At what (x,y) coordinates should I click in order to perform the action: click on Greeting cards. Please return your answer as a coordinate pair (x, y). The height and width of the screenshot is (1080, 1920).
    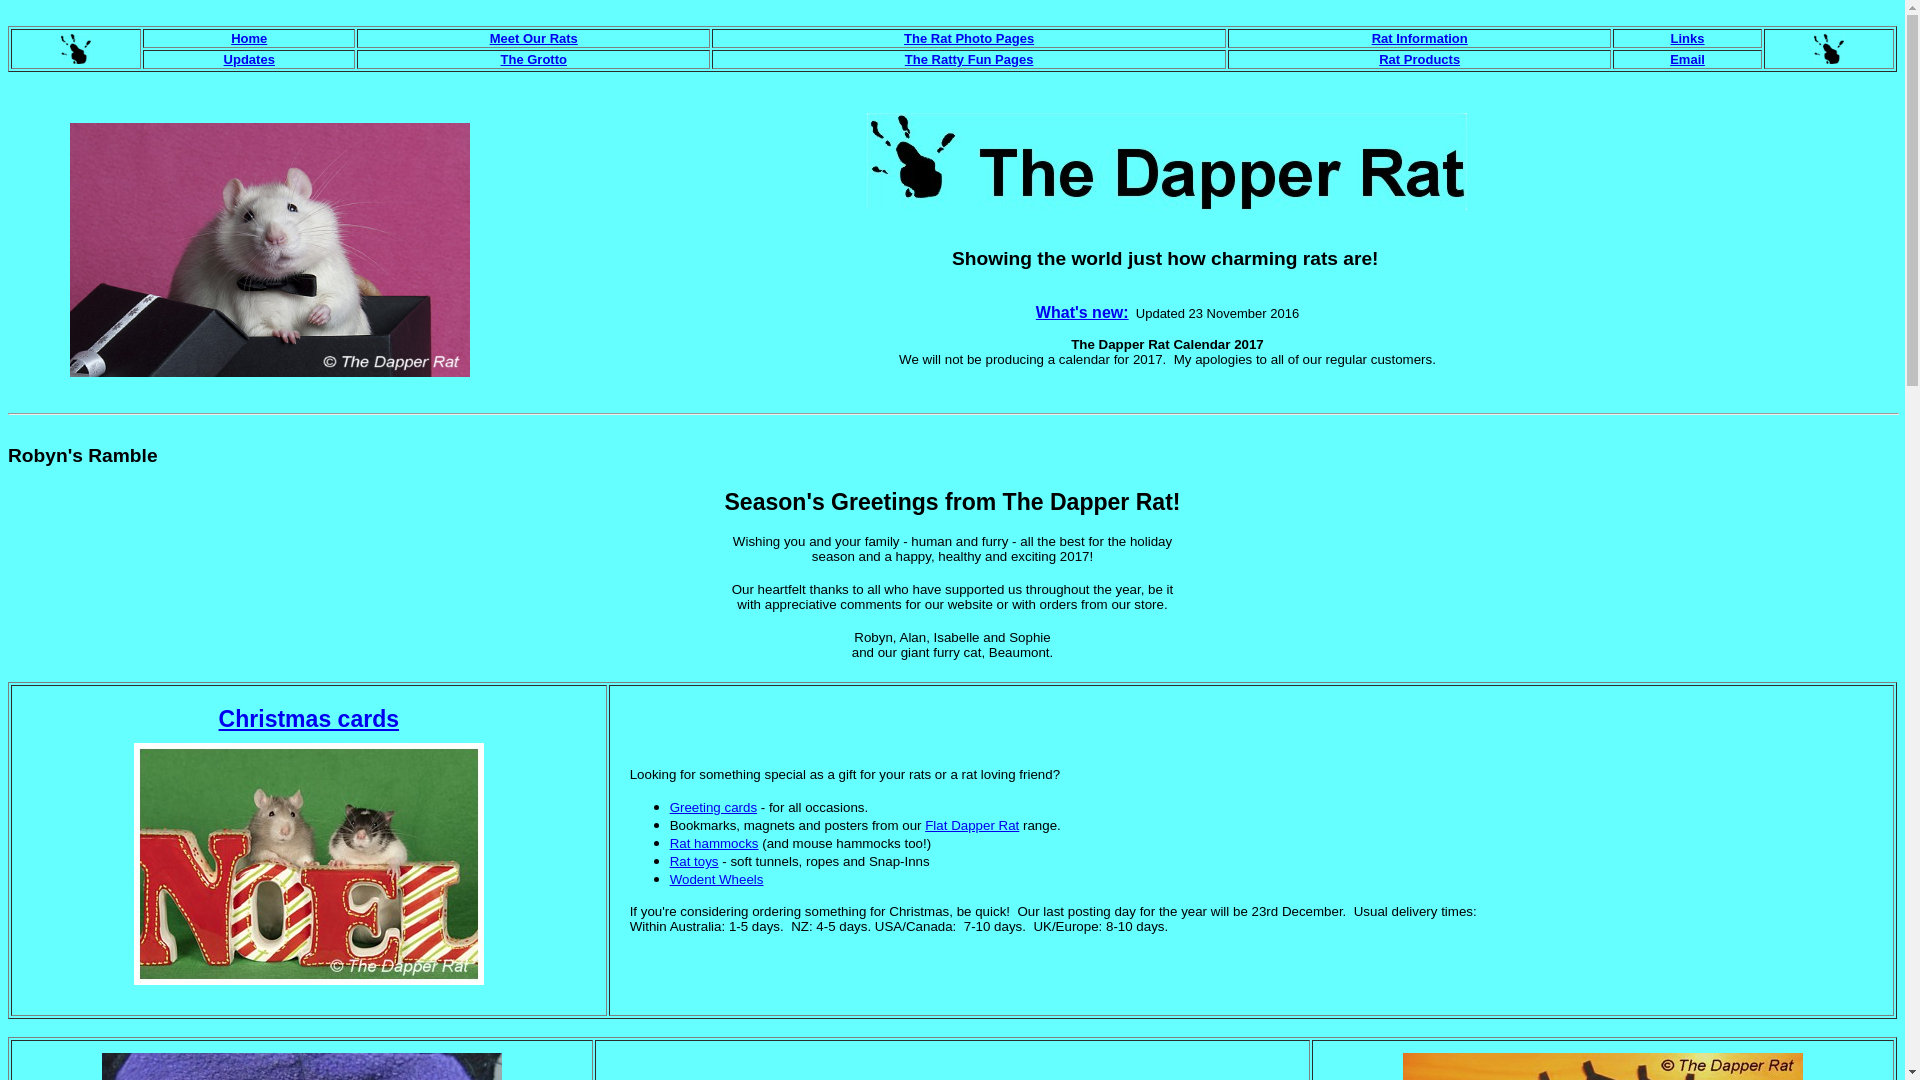
    Looking at the image, I should click on (714, 808).